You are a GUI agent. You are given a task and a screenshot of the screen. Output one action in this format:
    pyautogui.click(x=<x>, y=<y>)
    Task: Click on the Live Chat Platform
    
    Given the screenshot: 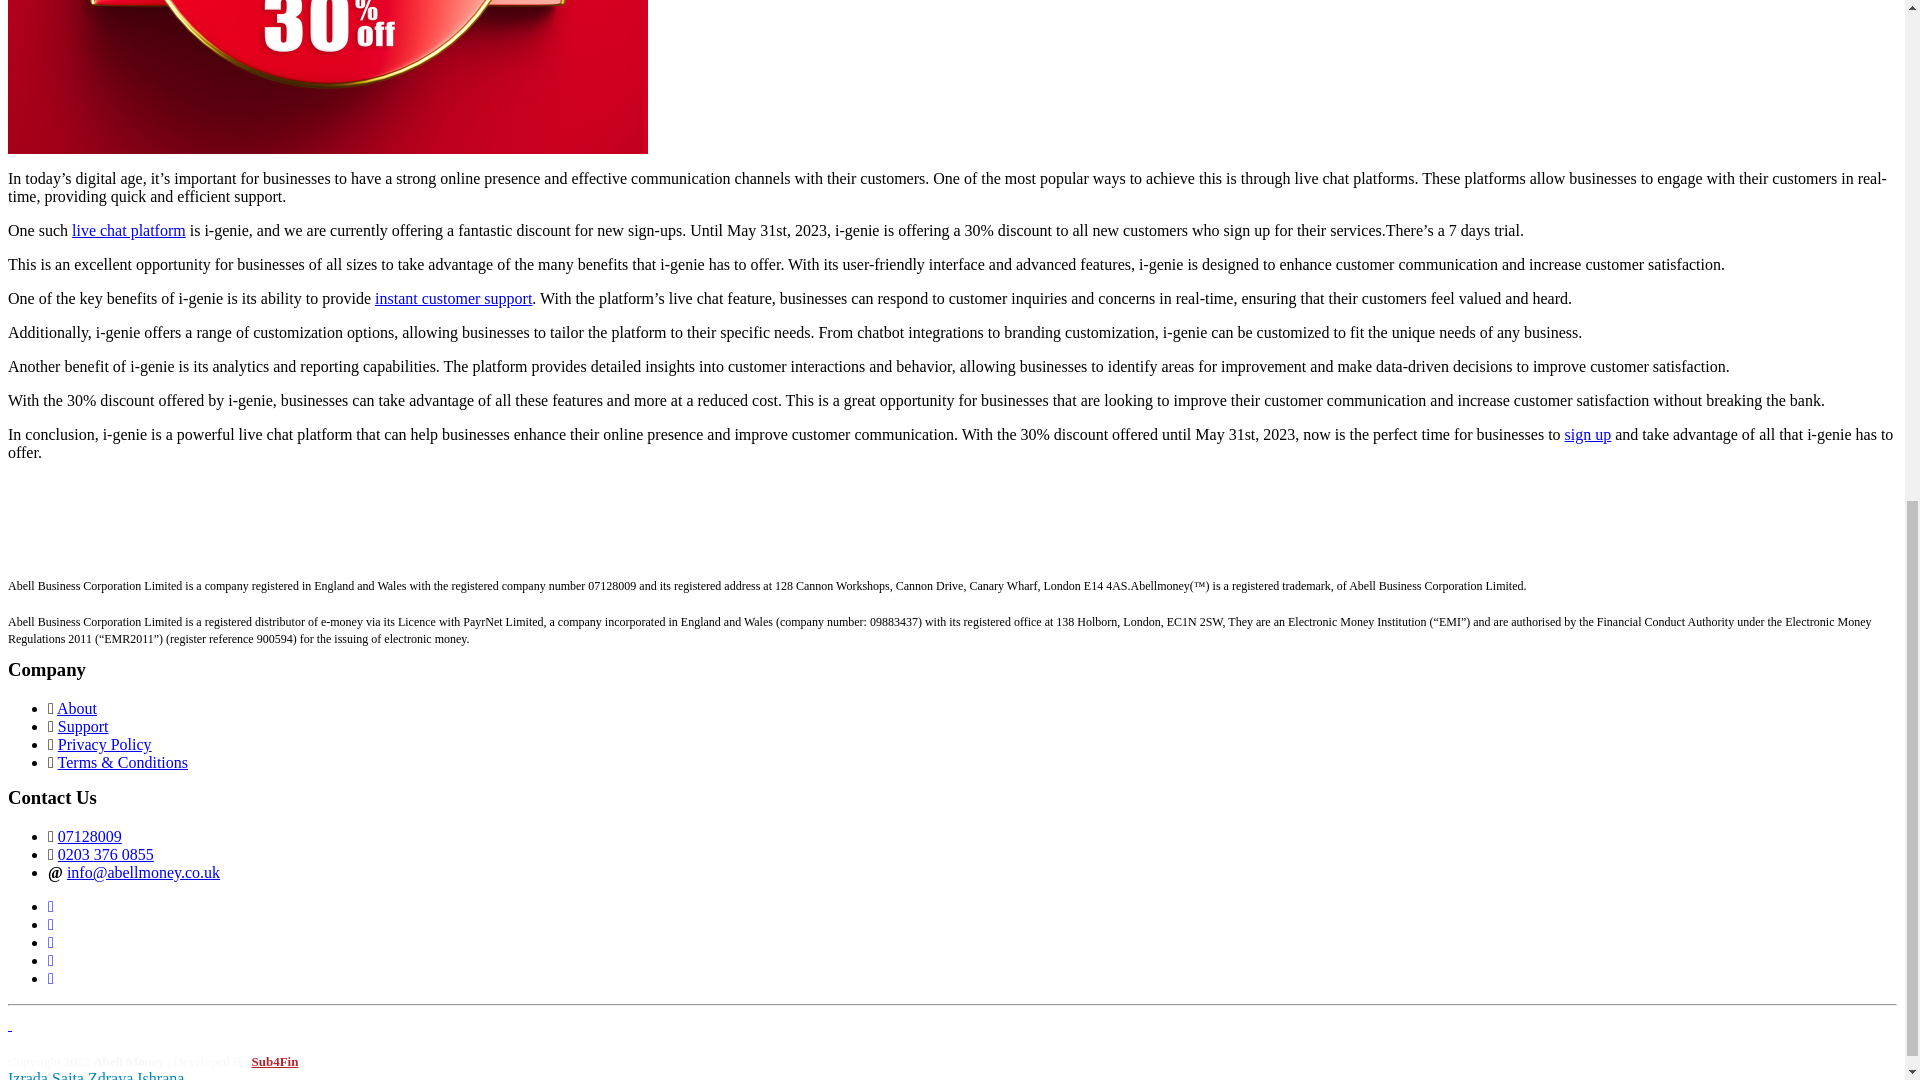 What is the action you would take?
    pyautogui.click(x=70, y=502)
    